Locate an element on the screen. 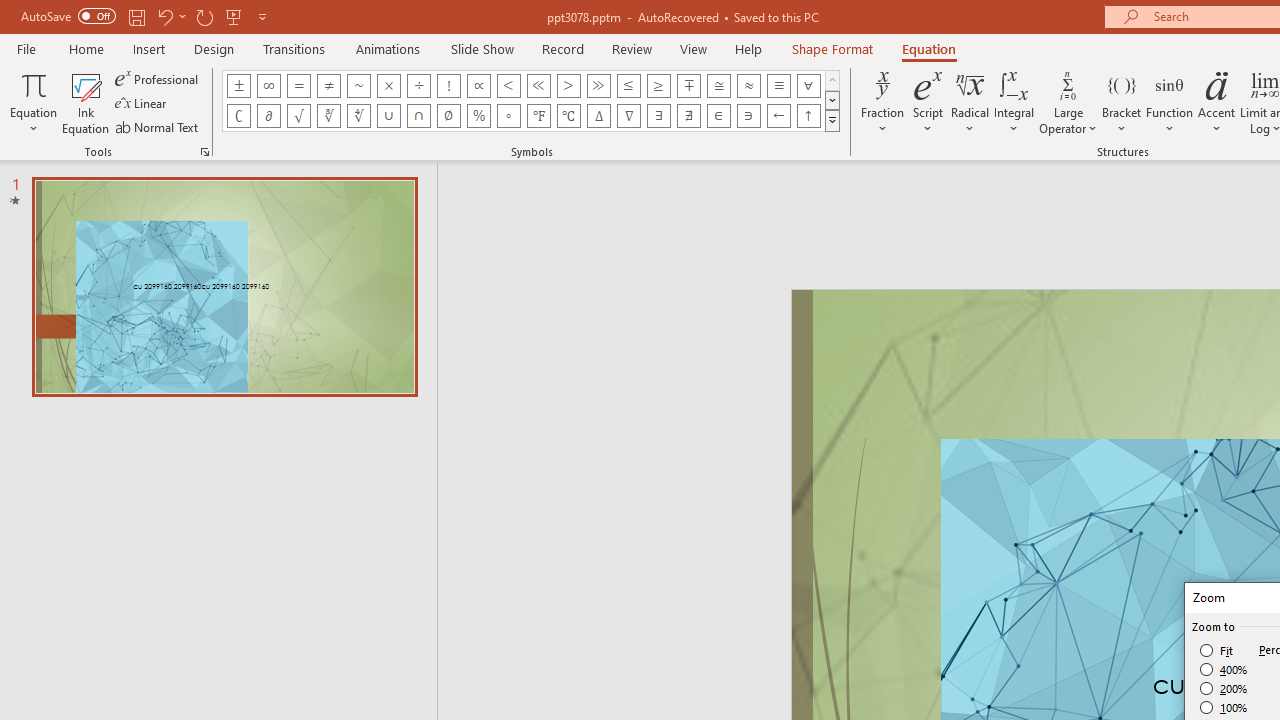  Equation Symbol Greater Than or Equal To is located at coordinates (658, 86).